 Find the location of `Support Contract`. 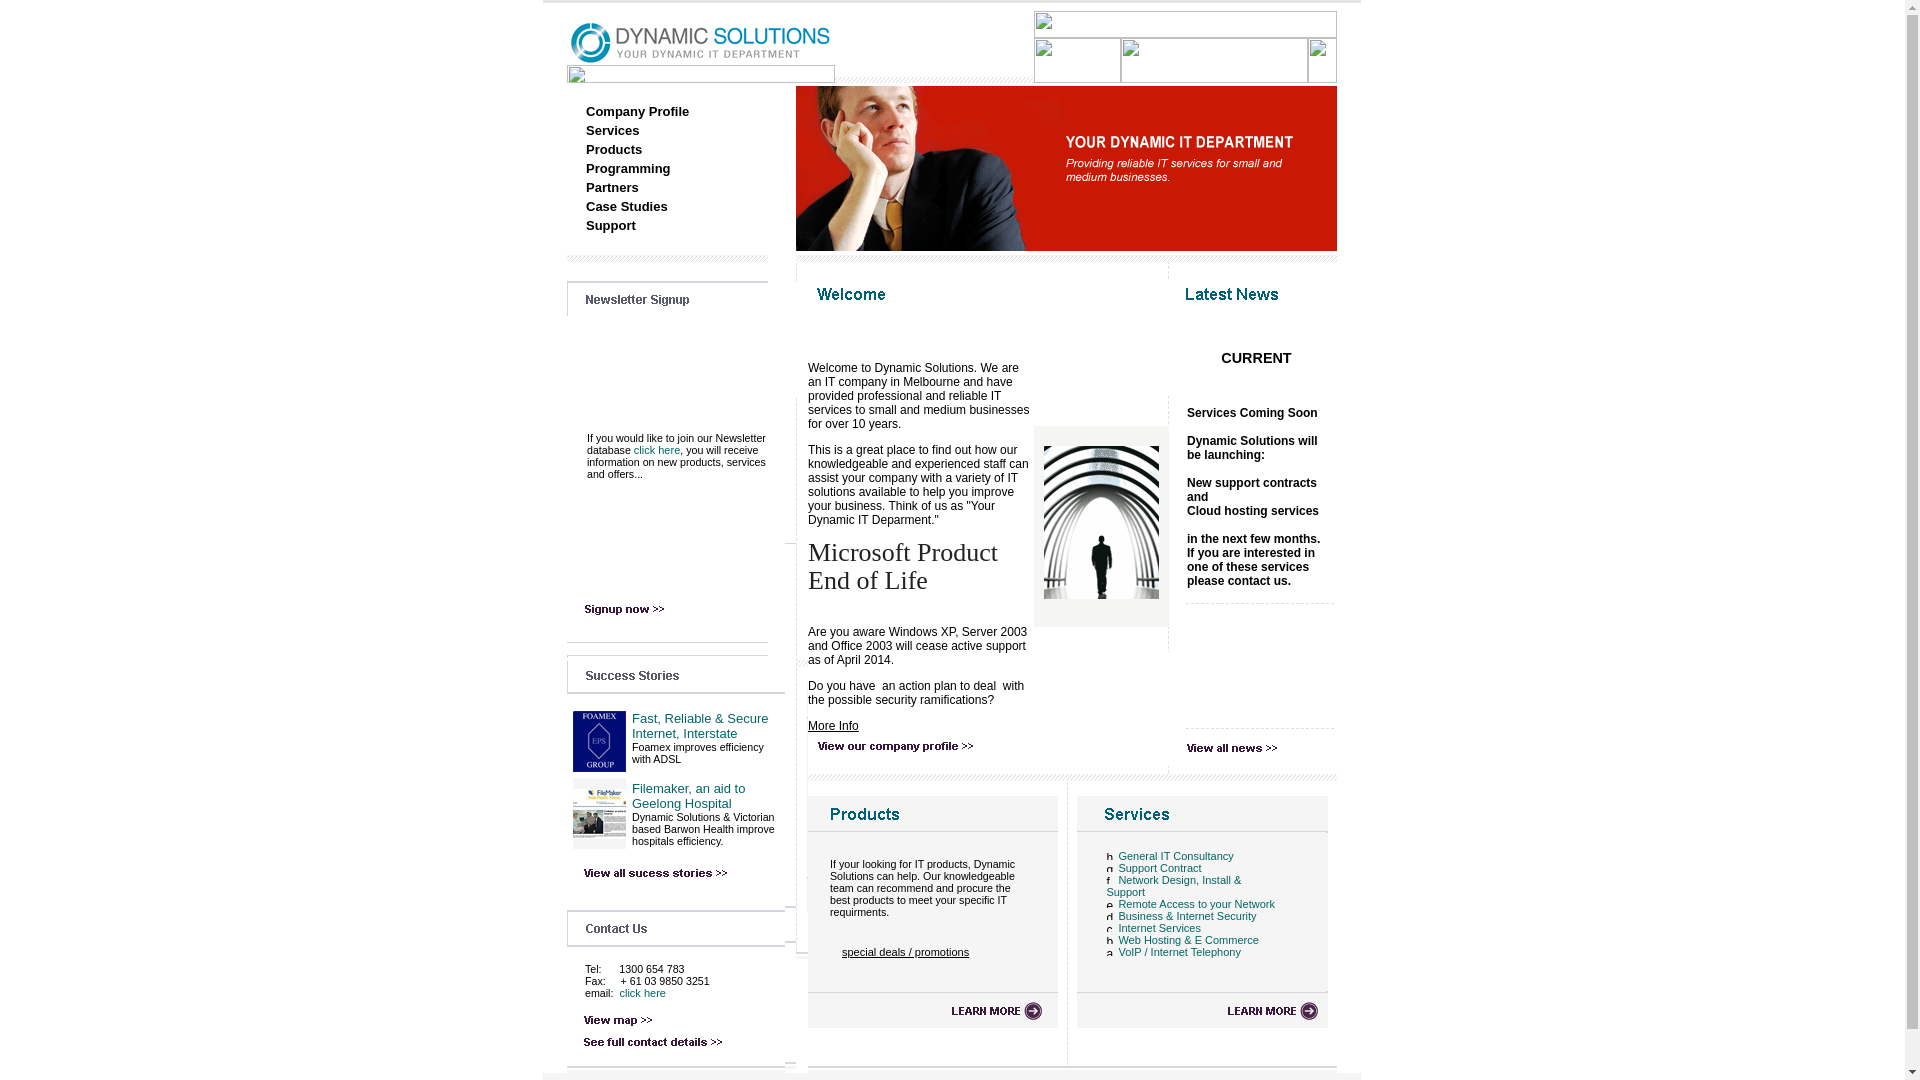

Support Contract is located at coordinates (1160, 868).